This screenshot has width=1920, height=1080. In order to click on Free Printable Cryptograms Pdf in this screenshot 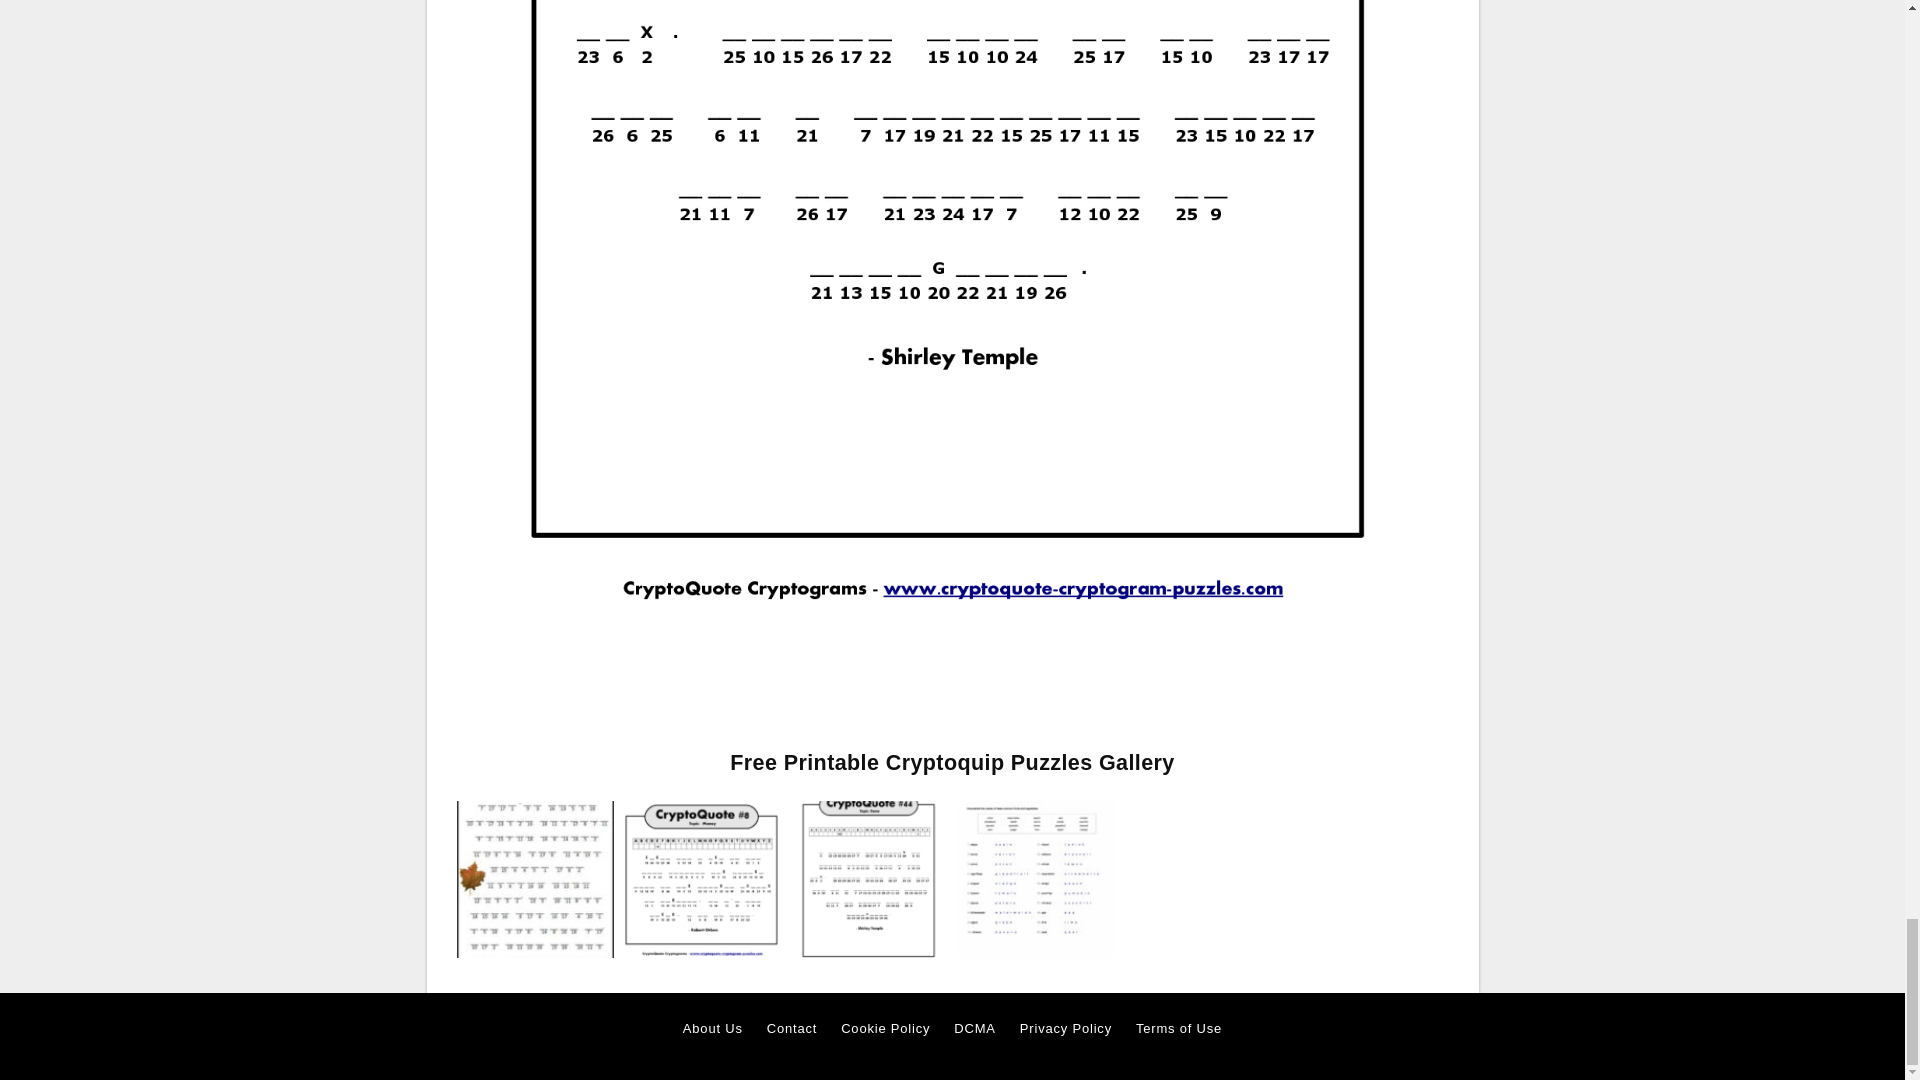, I will do `click(534, 878)`.